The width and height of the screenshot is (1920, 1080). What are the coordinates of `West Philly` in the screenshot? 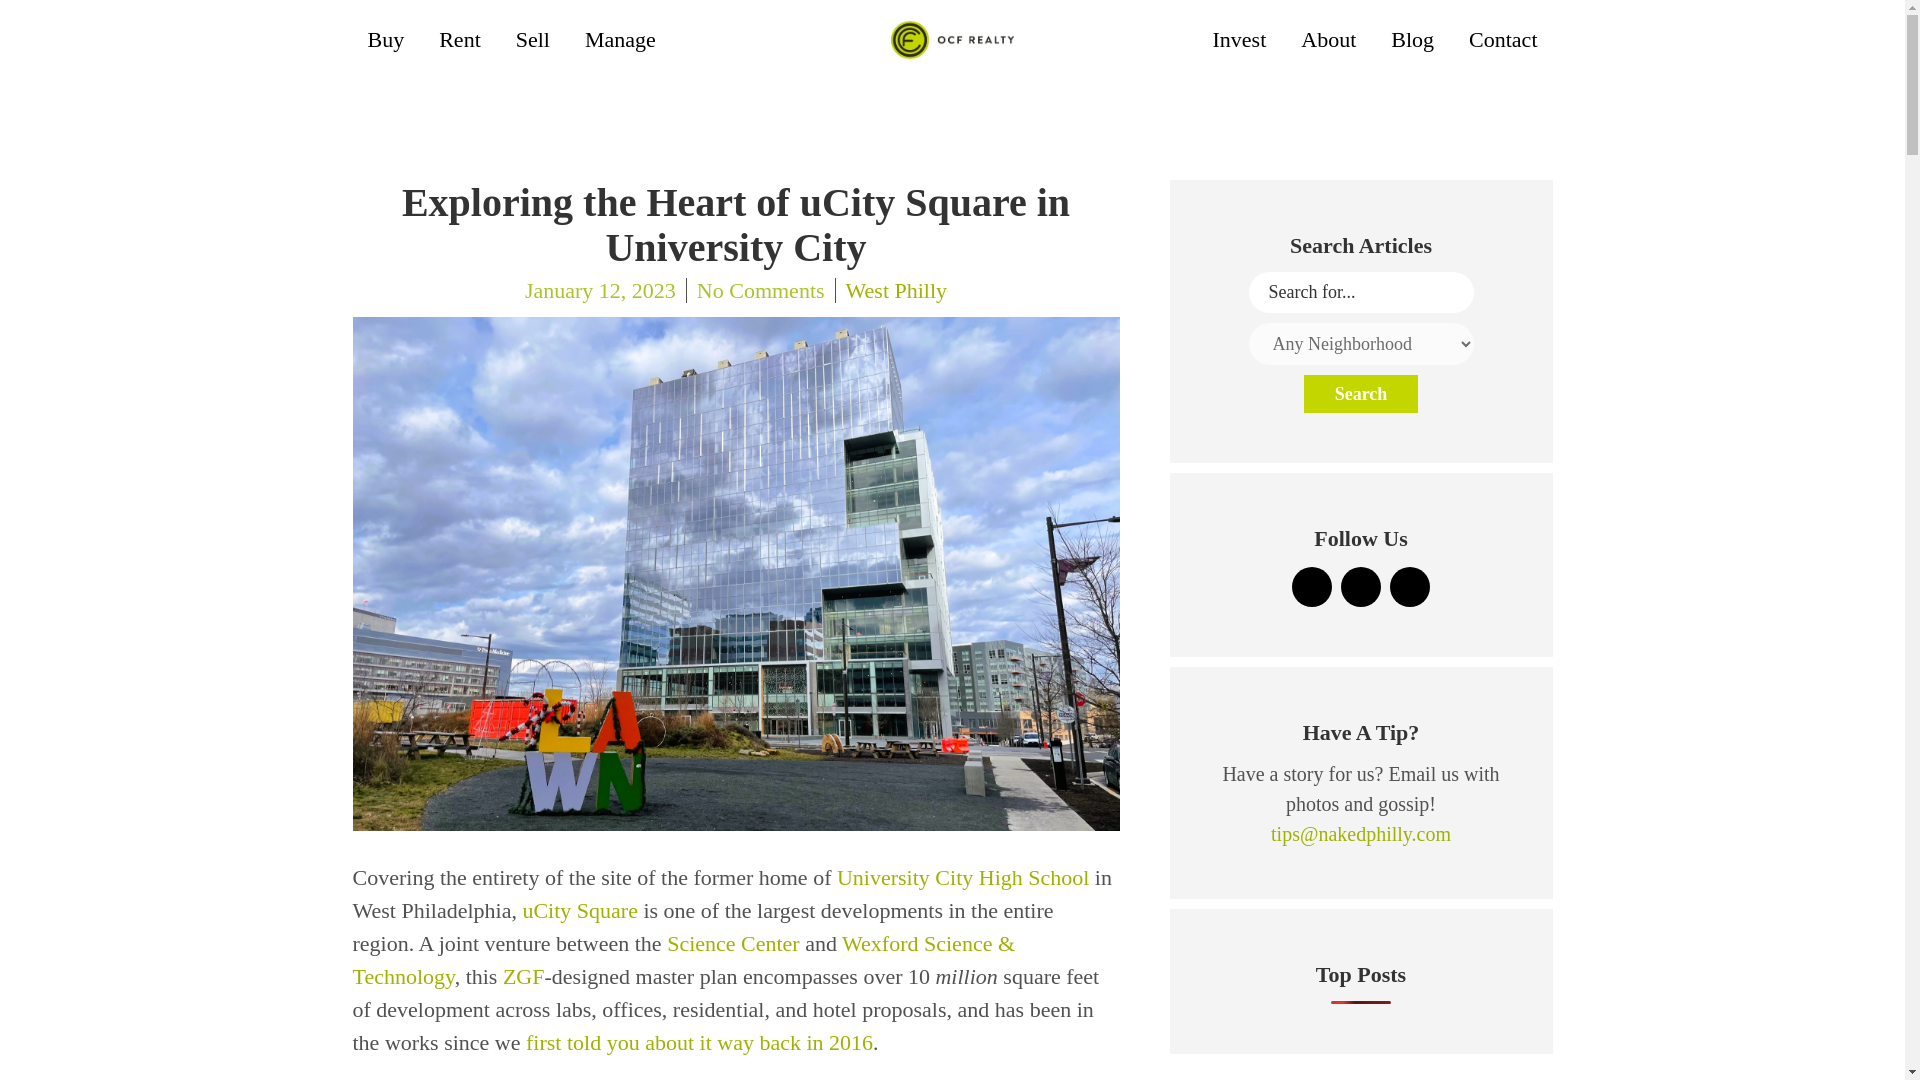 It's located at (892, 290).